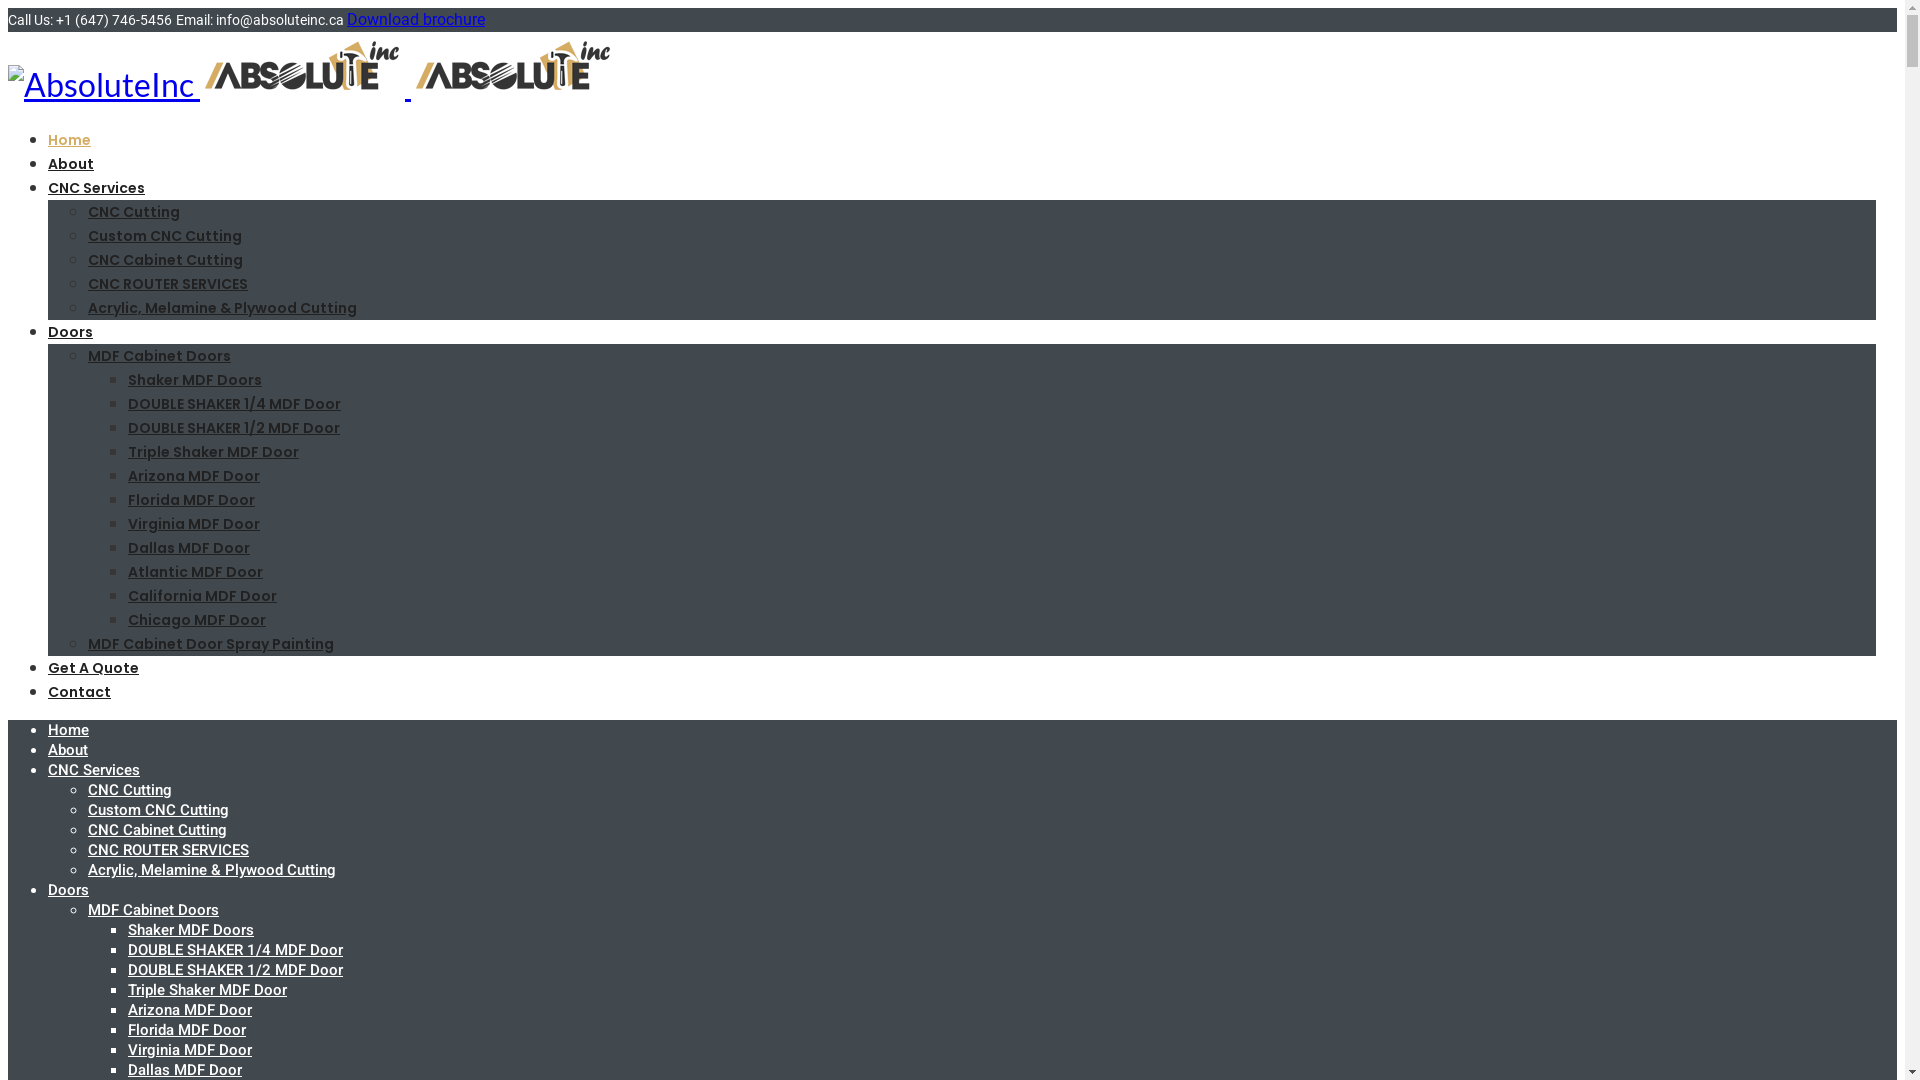 The width and height of the screenshot is (1920, 1080). I want to click on CNC Cabinet Cutting, so click(166, 260).